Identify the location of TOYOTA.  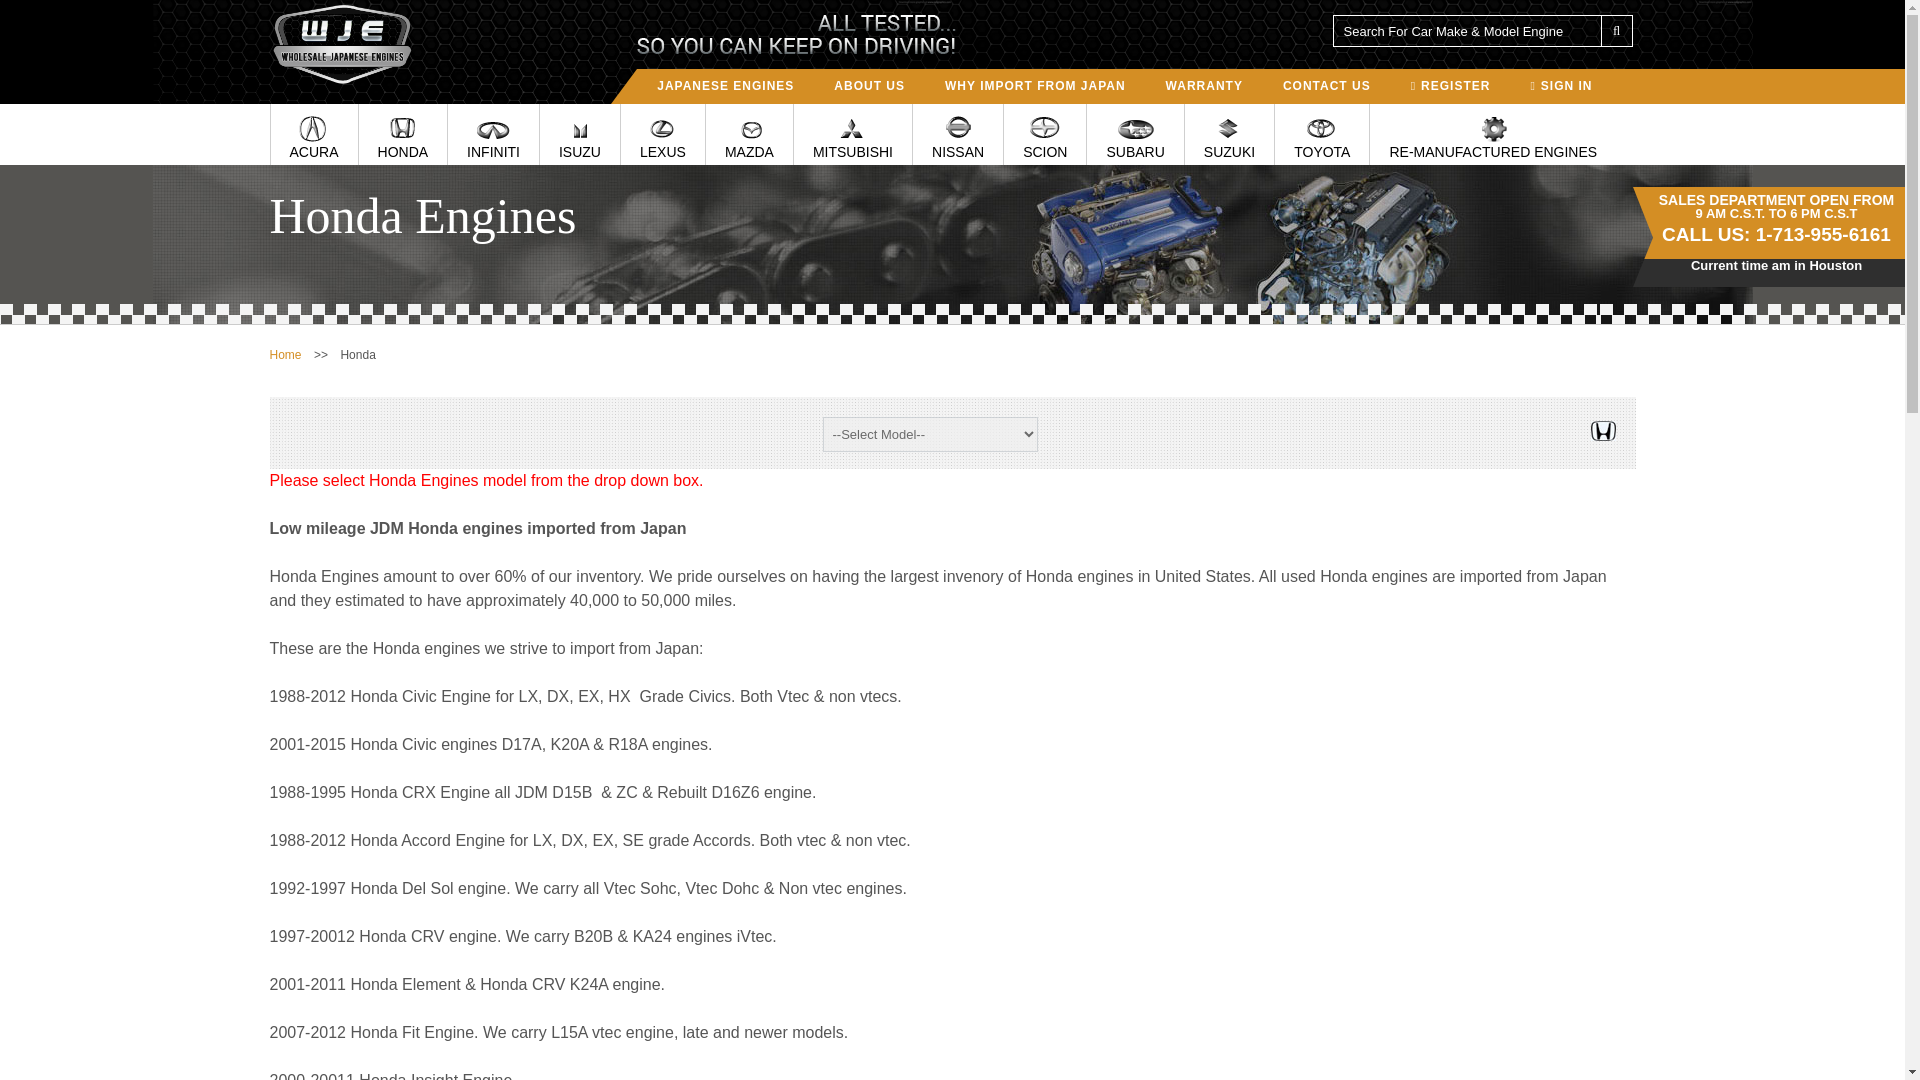
(1321, 134).